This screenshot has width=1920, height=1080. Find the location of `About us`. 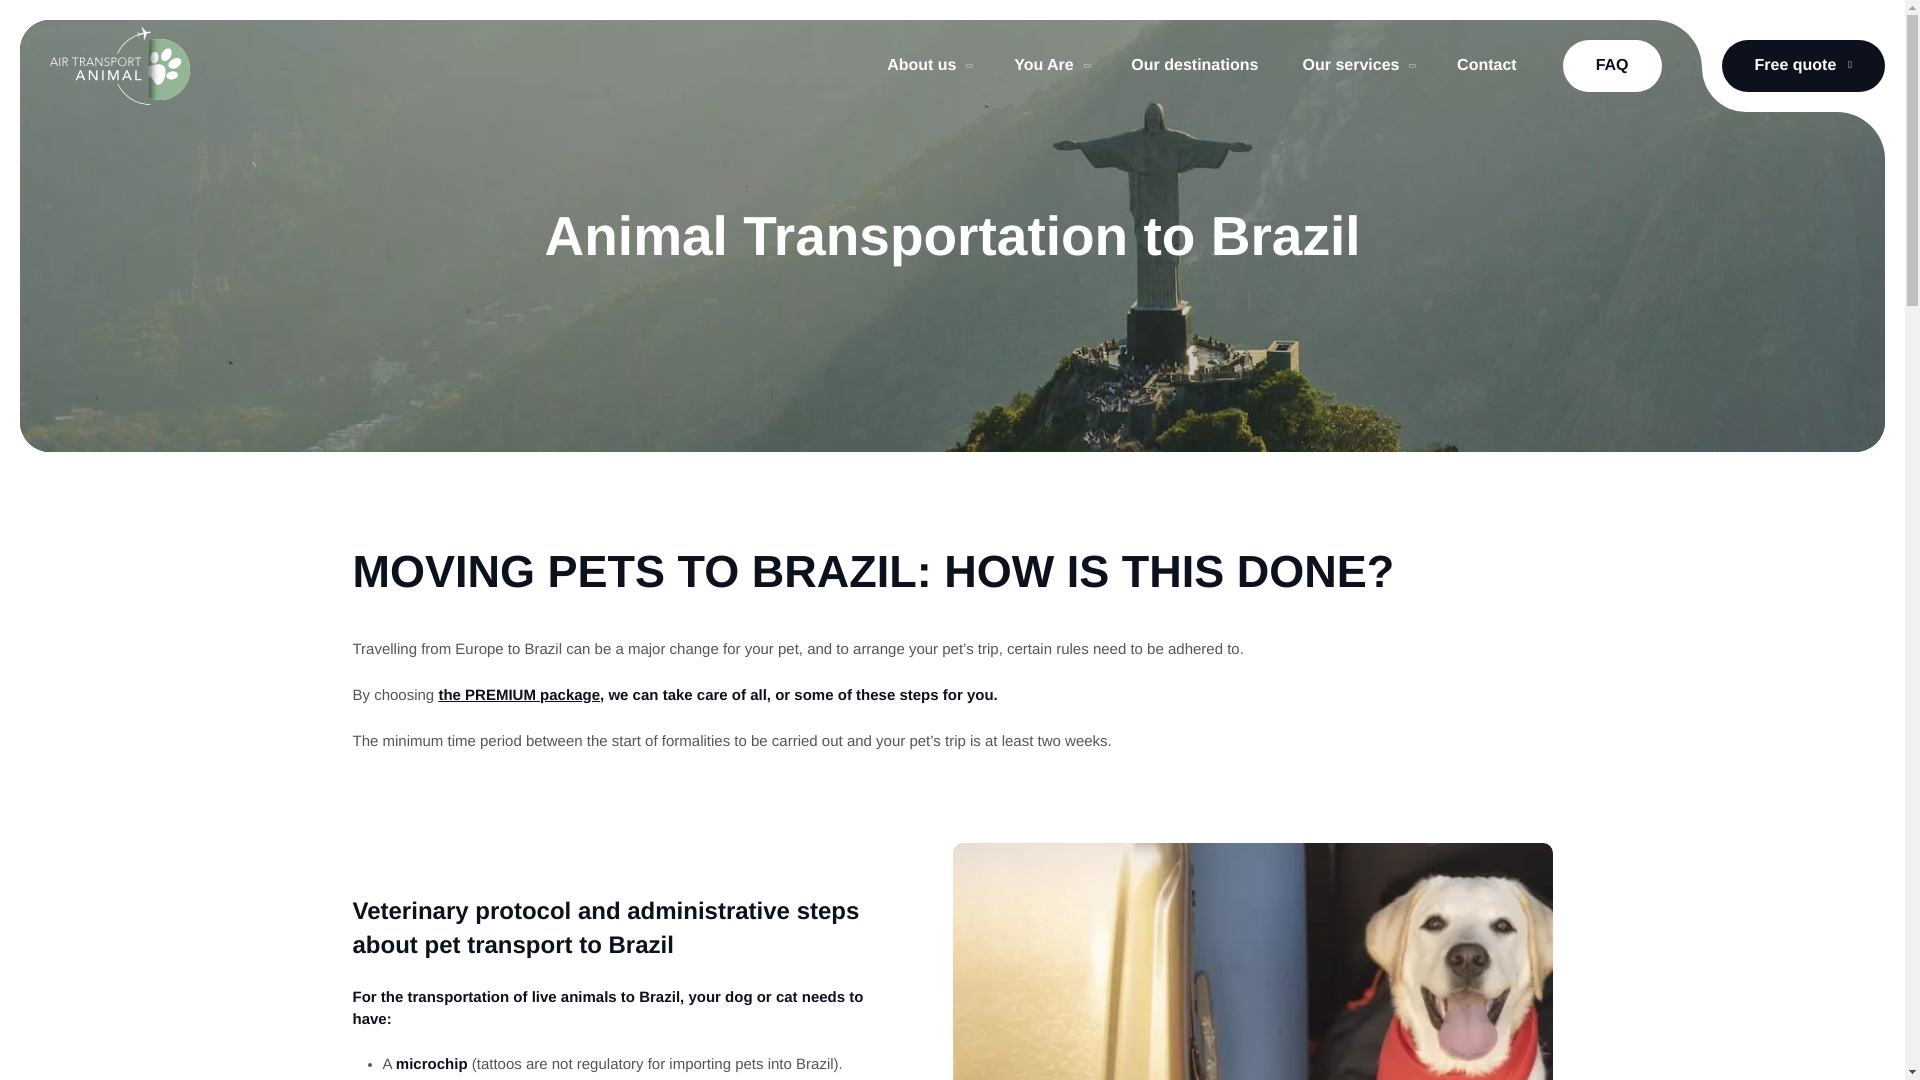

About us is located at coordinates (928, 66).